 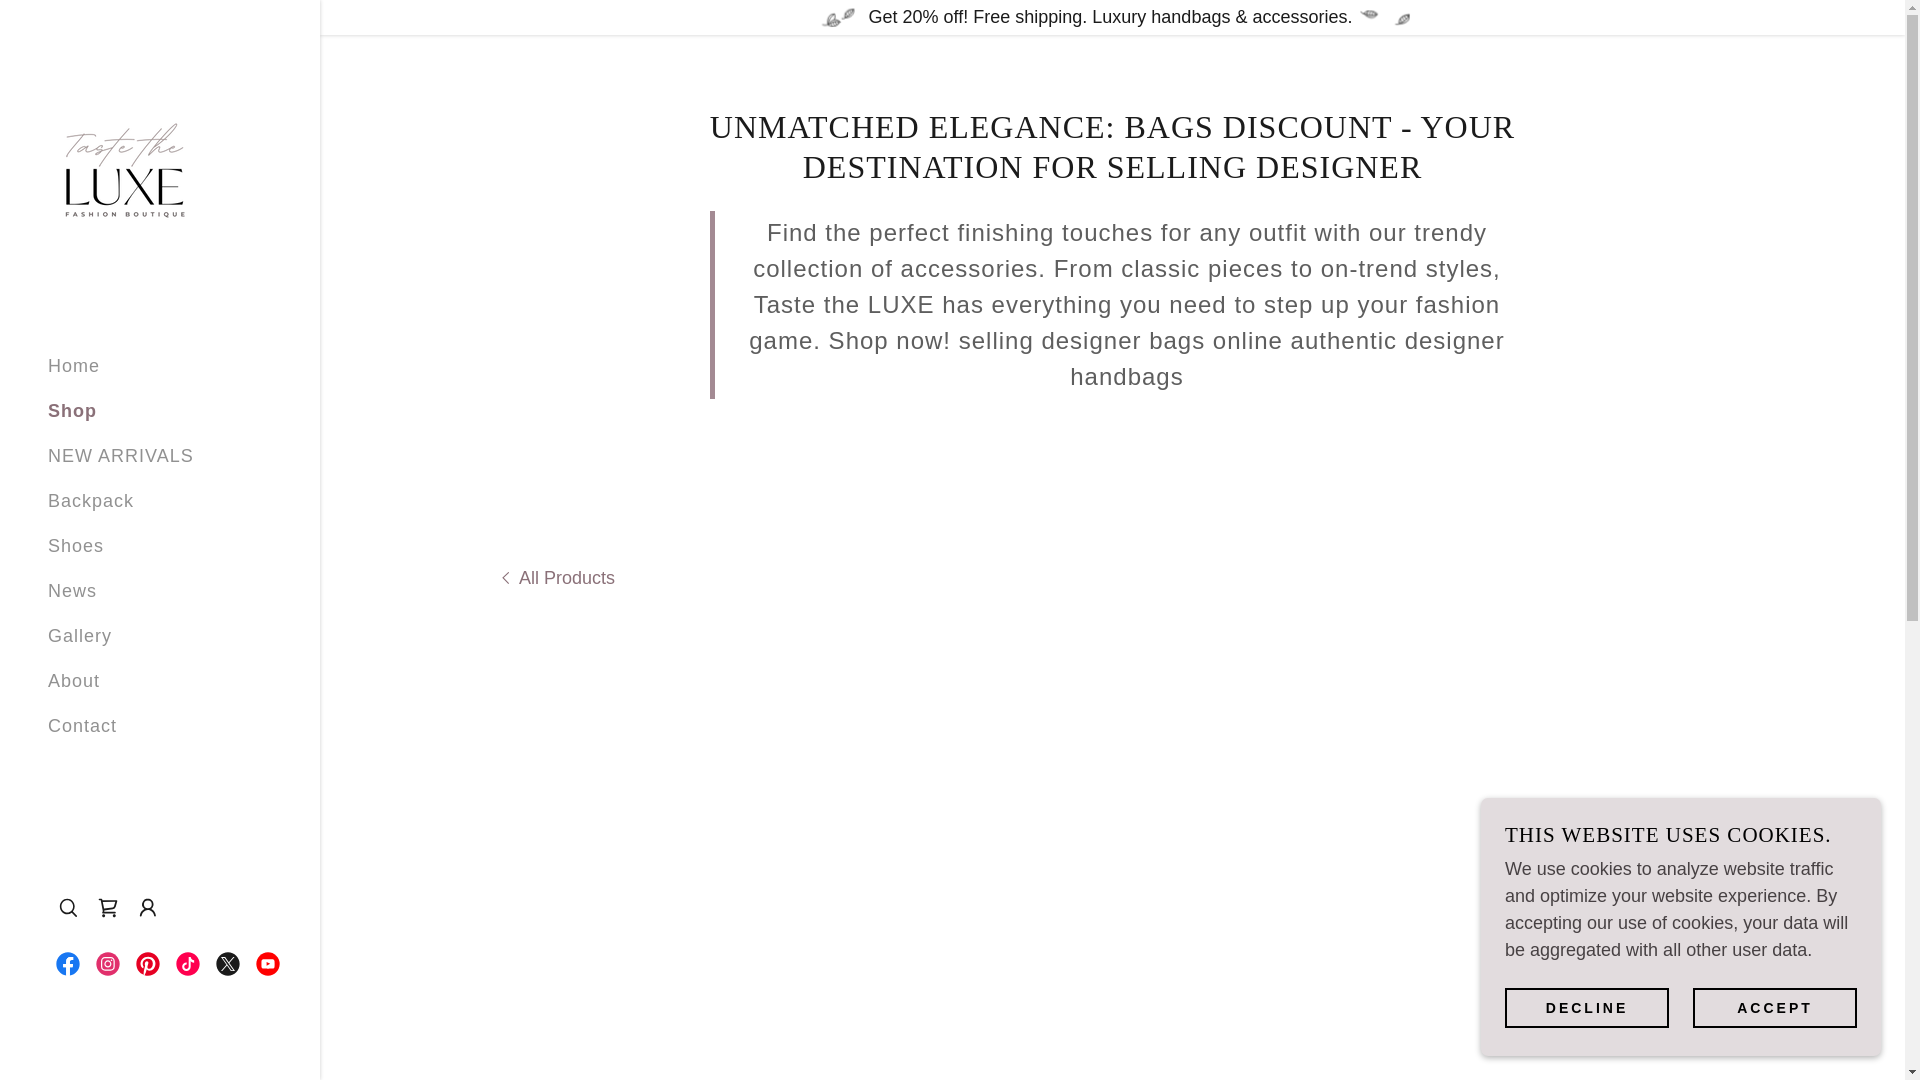 What do you see at coordinates (82, 726) in the screenshot?
I see `Contact` at bounding box center [82, 726].